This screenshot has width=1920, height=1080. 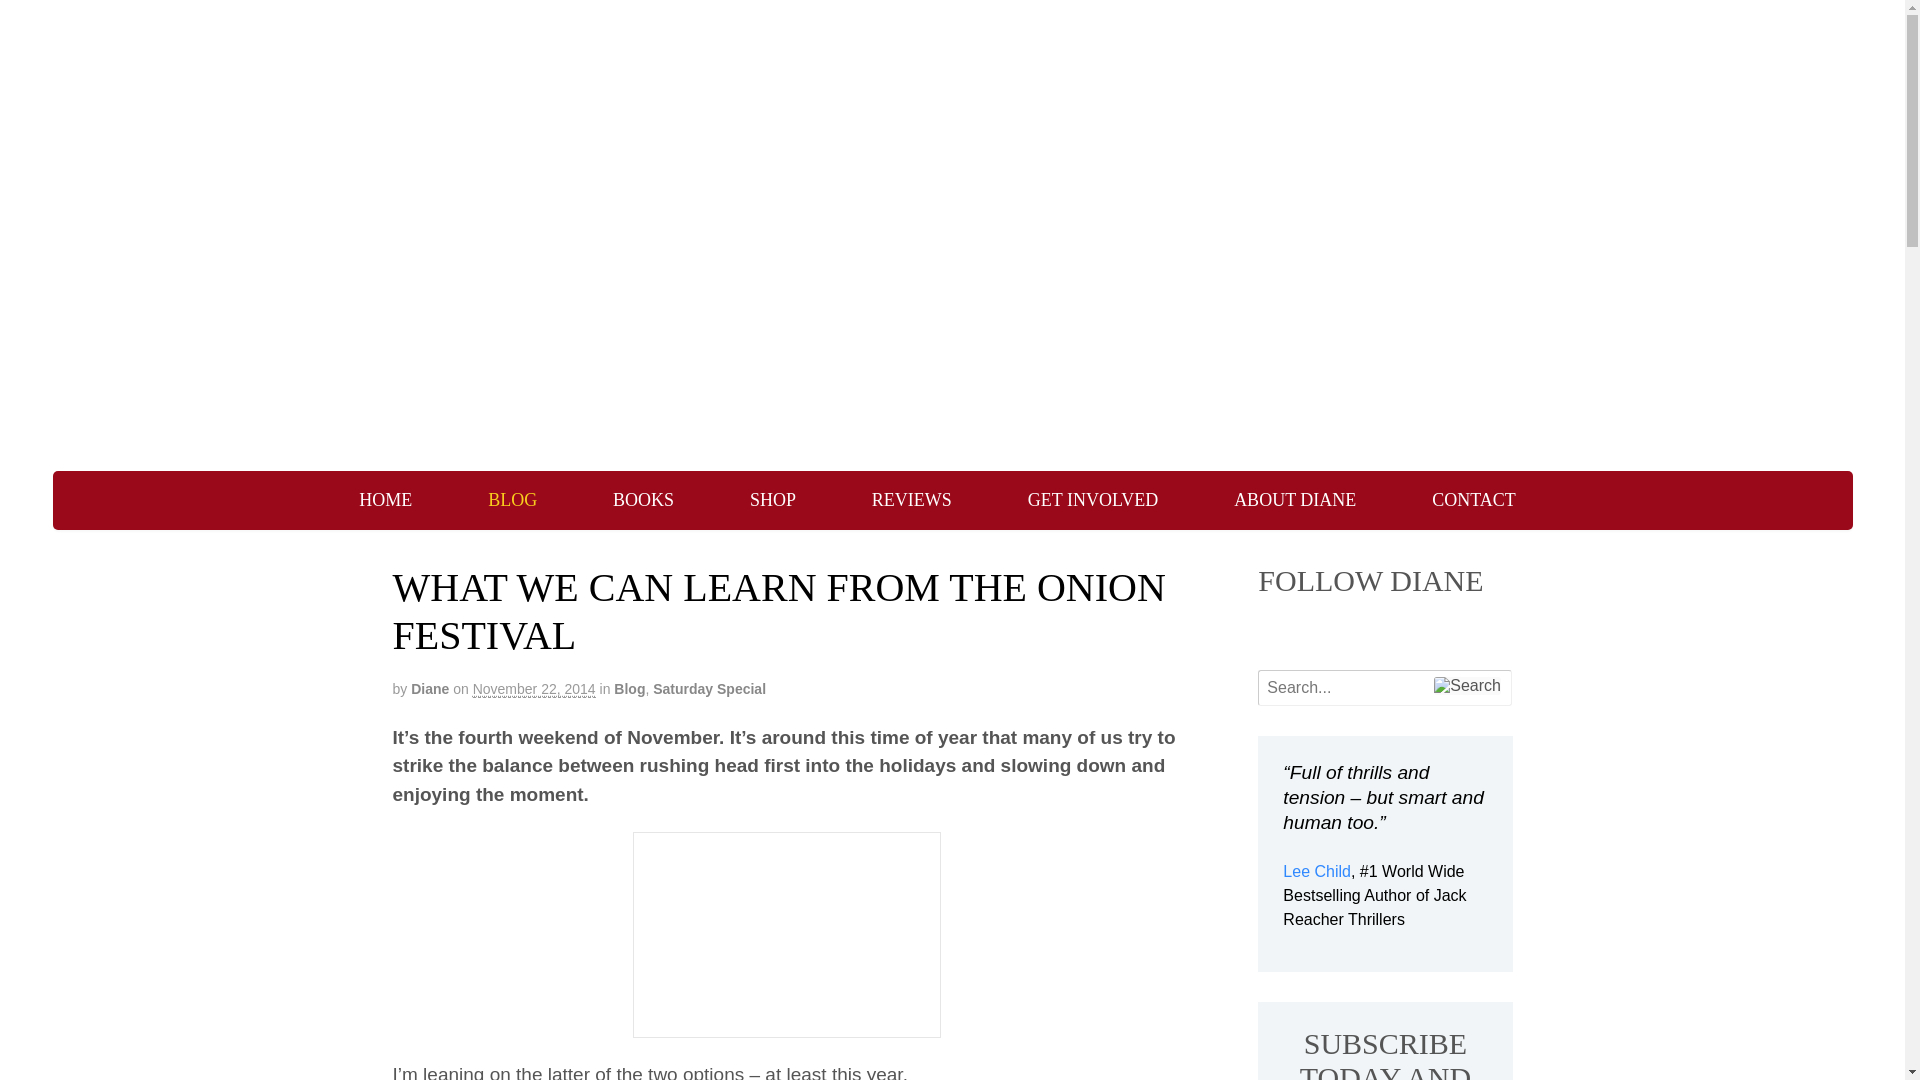 I want to click on Posts by Diane, so click(x=430, y=688).